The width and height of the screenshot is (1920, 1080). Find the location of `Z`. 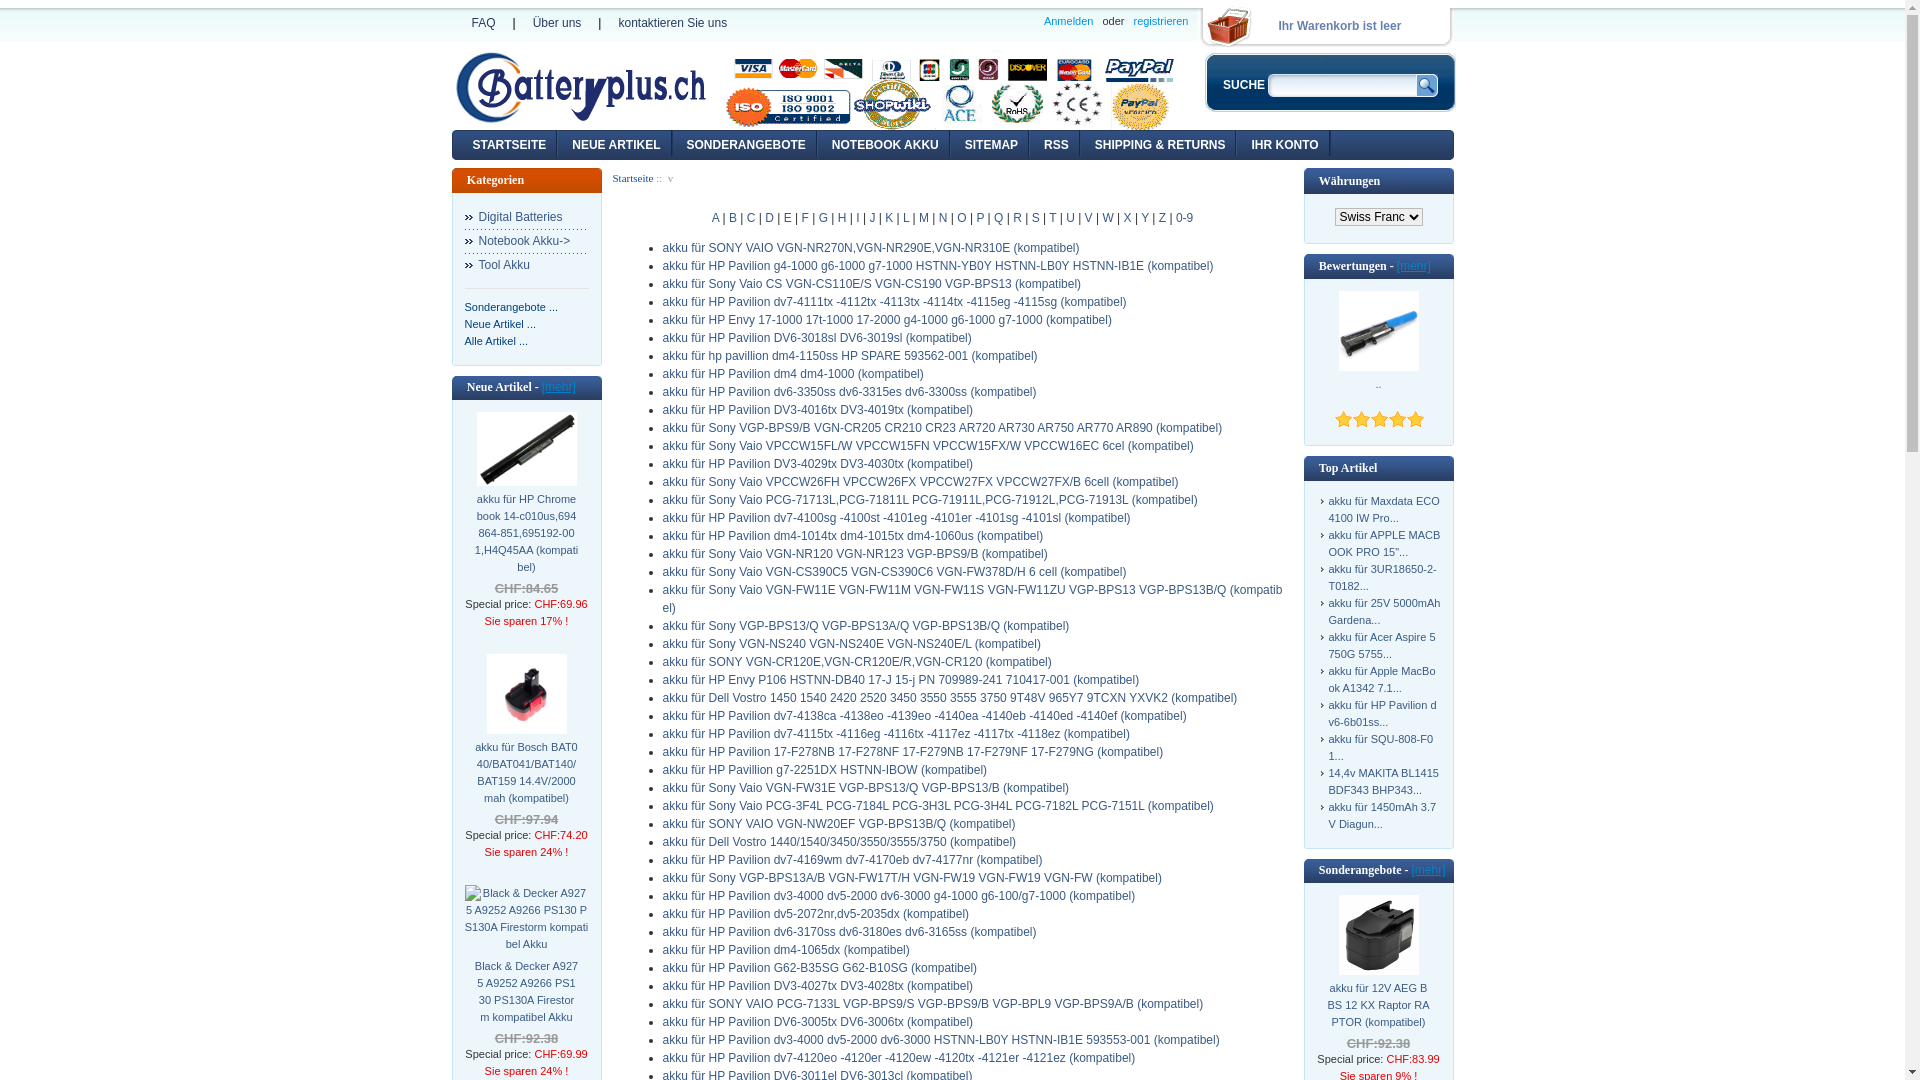

Z is located at coordinates (1162, 218).